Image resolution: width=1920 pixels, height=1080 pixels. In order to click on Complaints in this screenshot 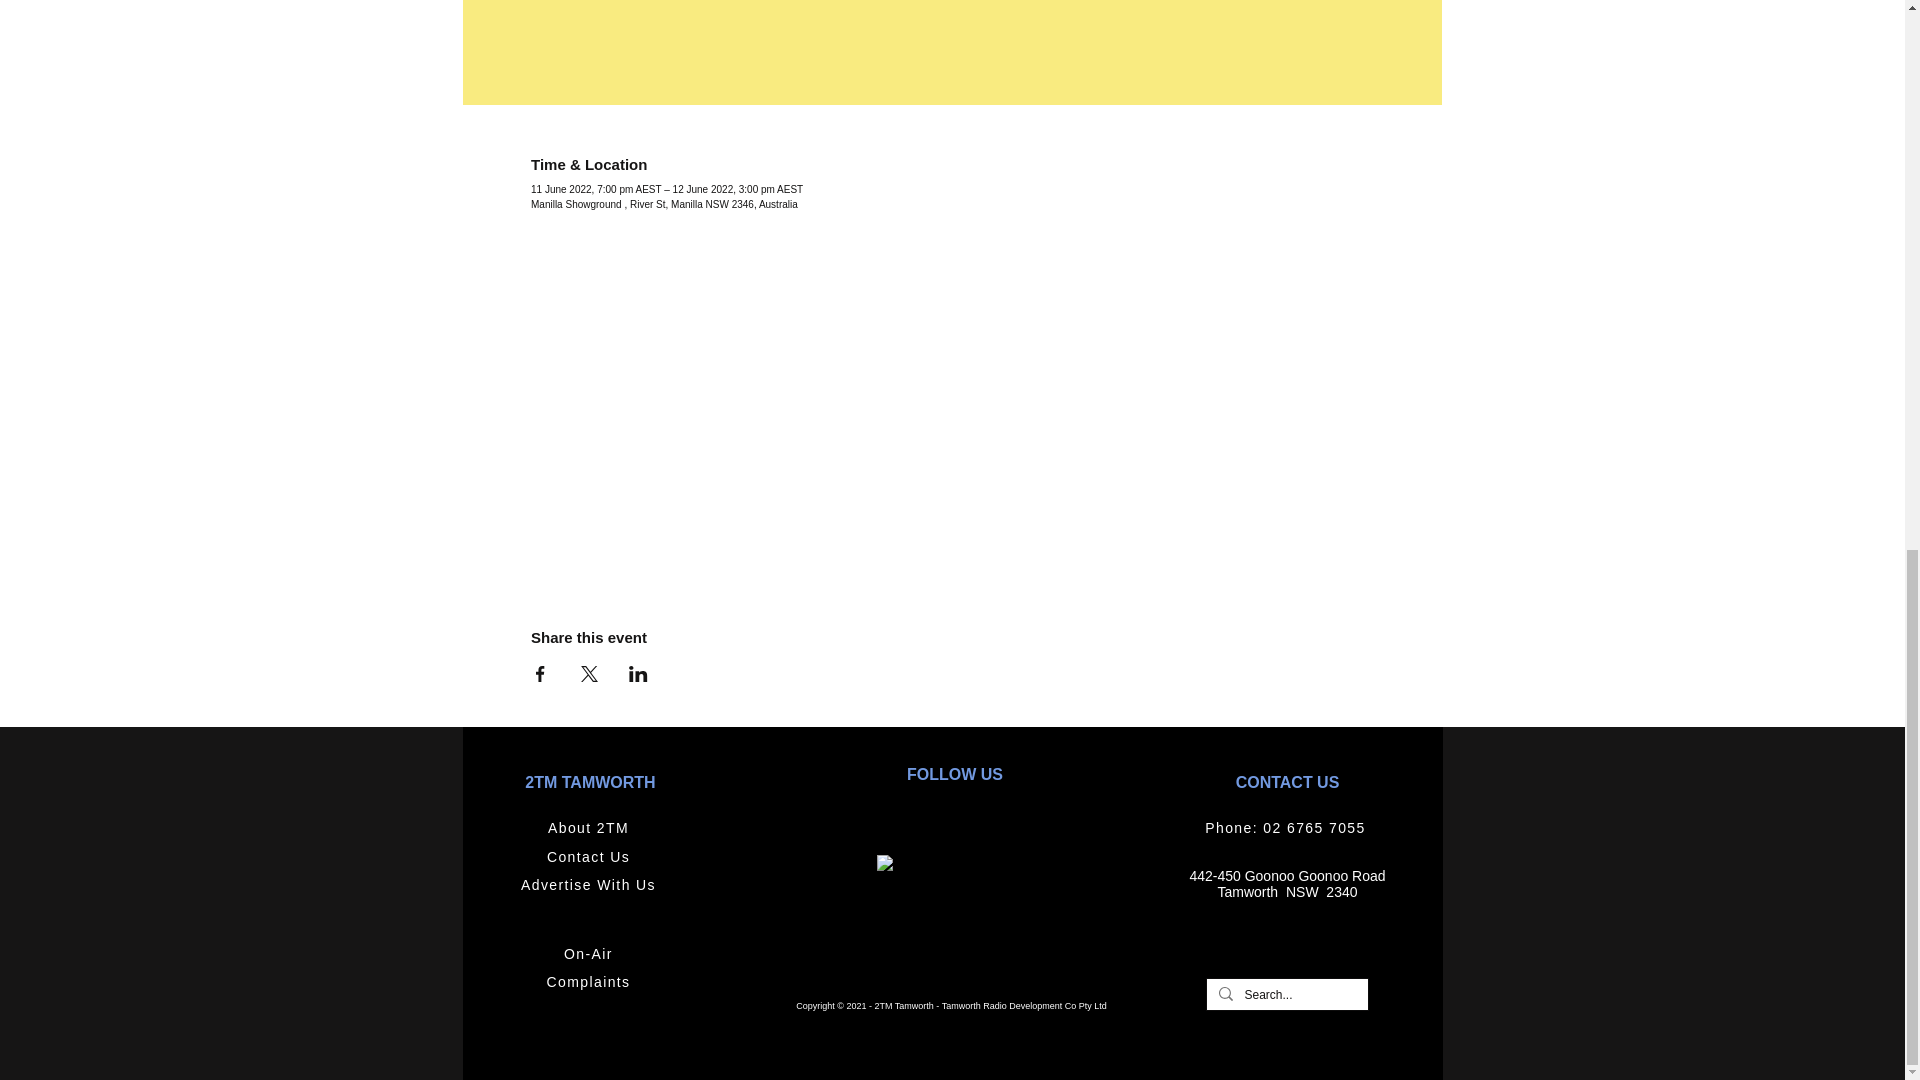, I will do `click(590, 982)`.